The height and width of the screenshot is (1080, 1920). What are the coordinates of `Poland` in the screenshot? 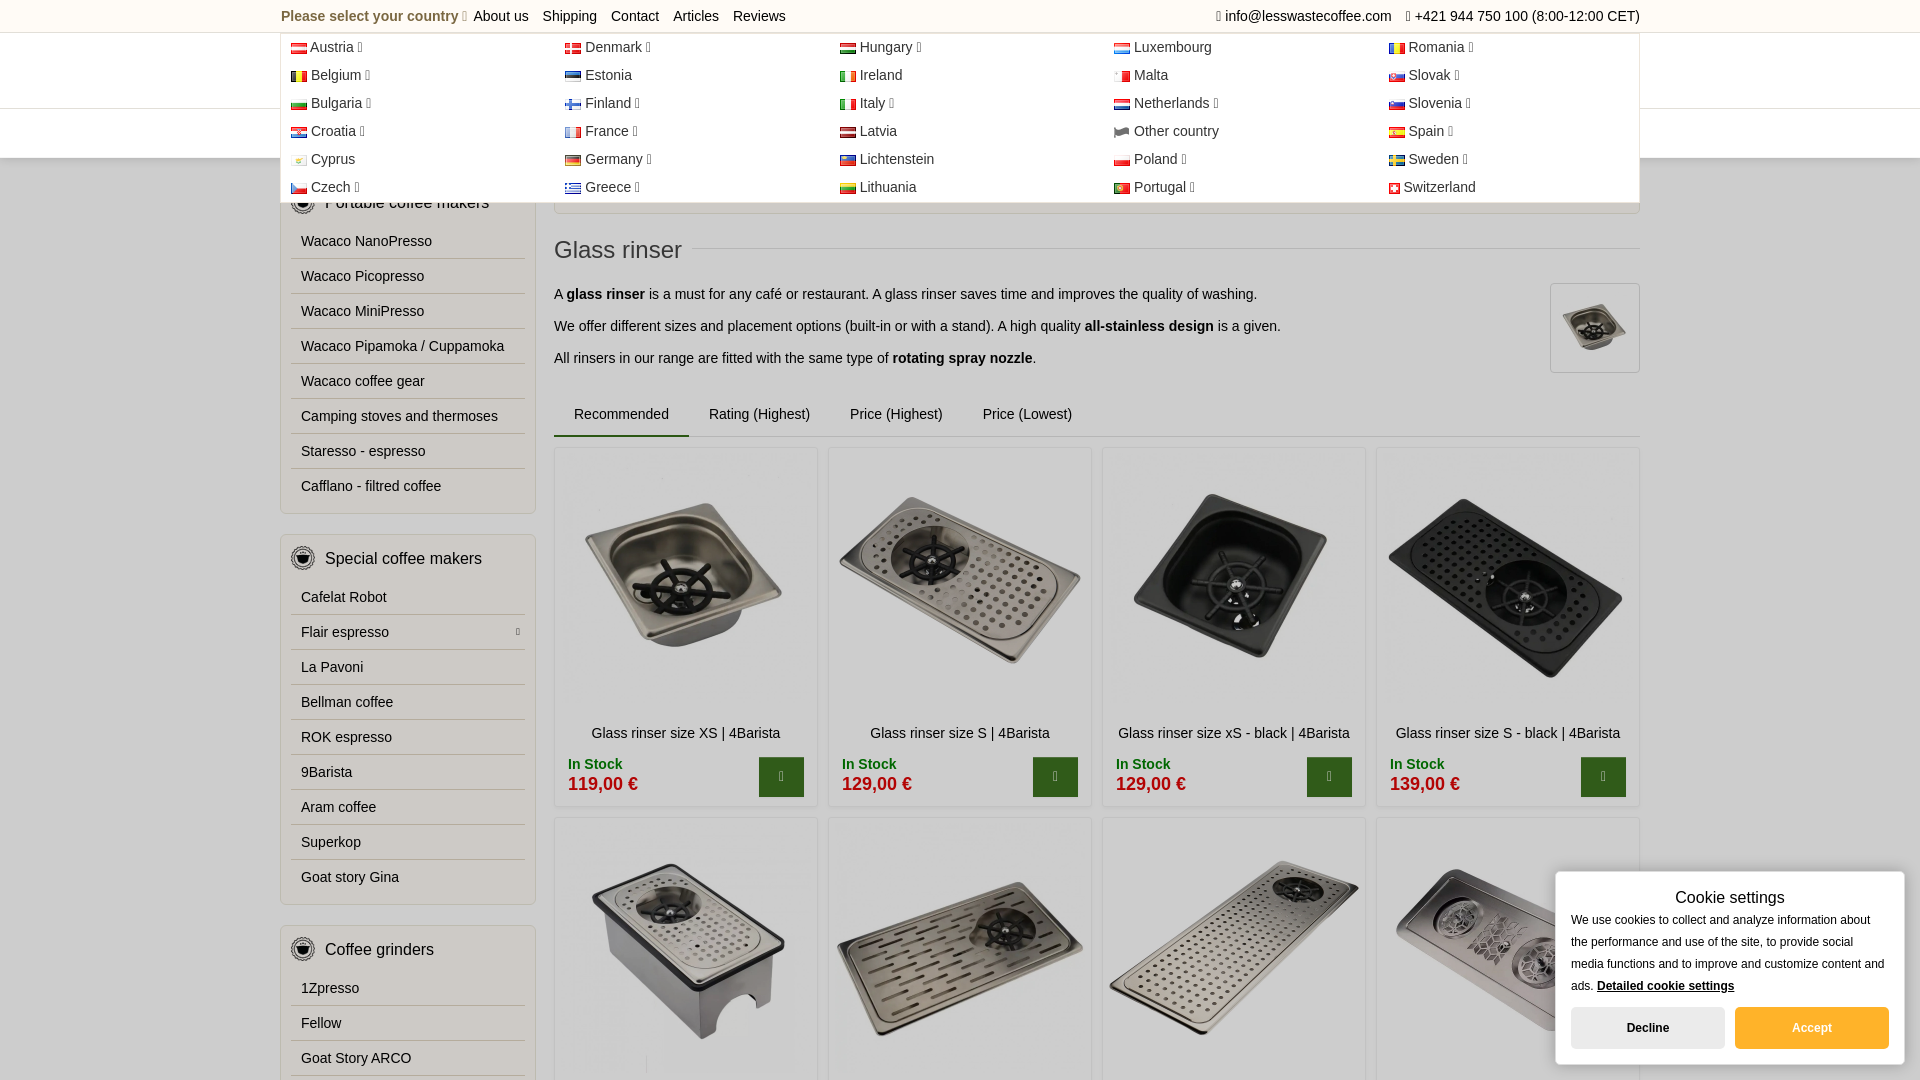 It's located at (1234, 159).